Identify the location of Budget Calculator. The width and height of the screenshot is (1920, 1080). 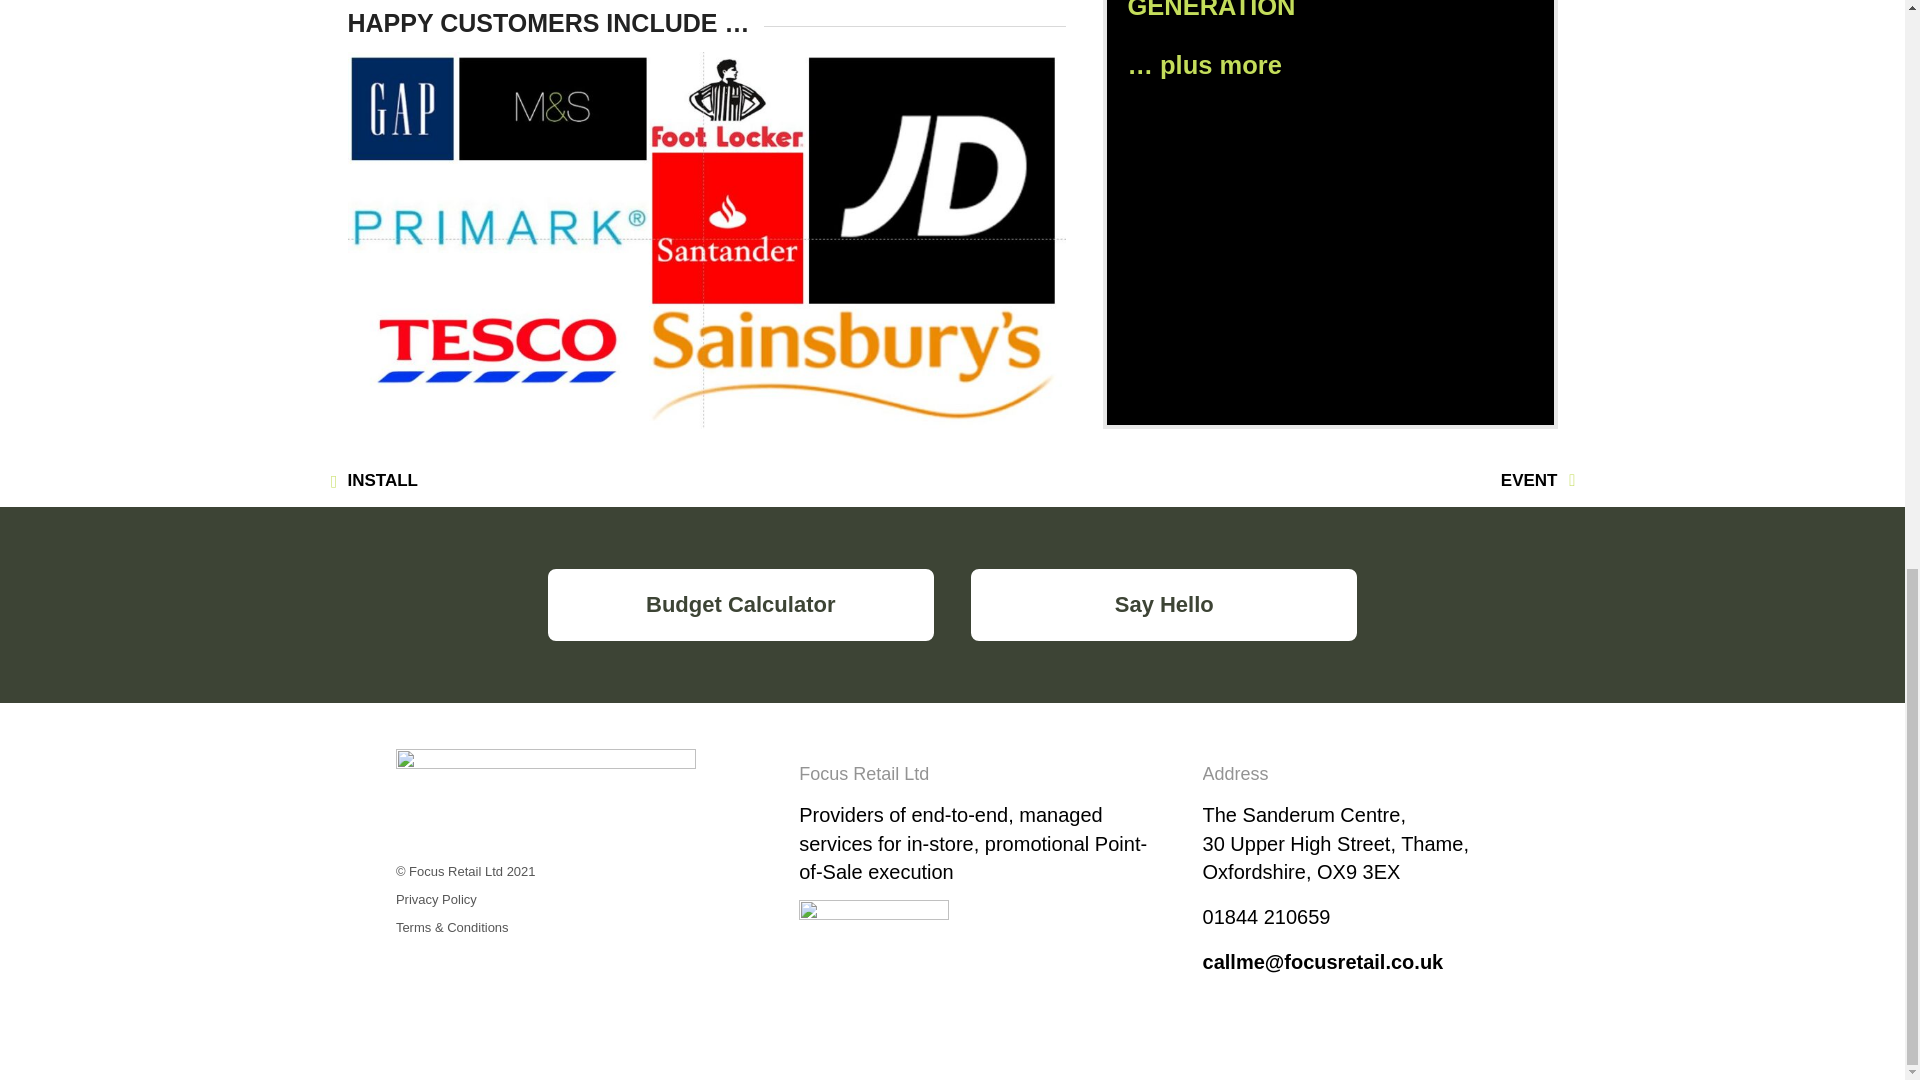
(740, 604).